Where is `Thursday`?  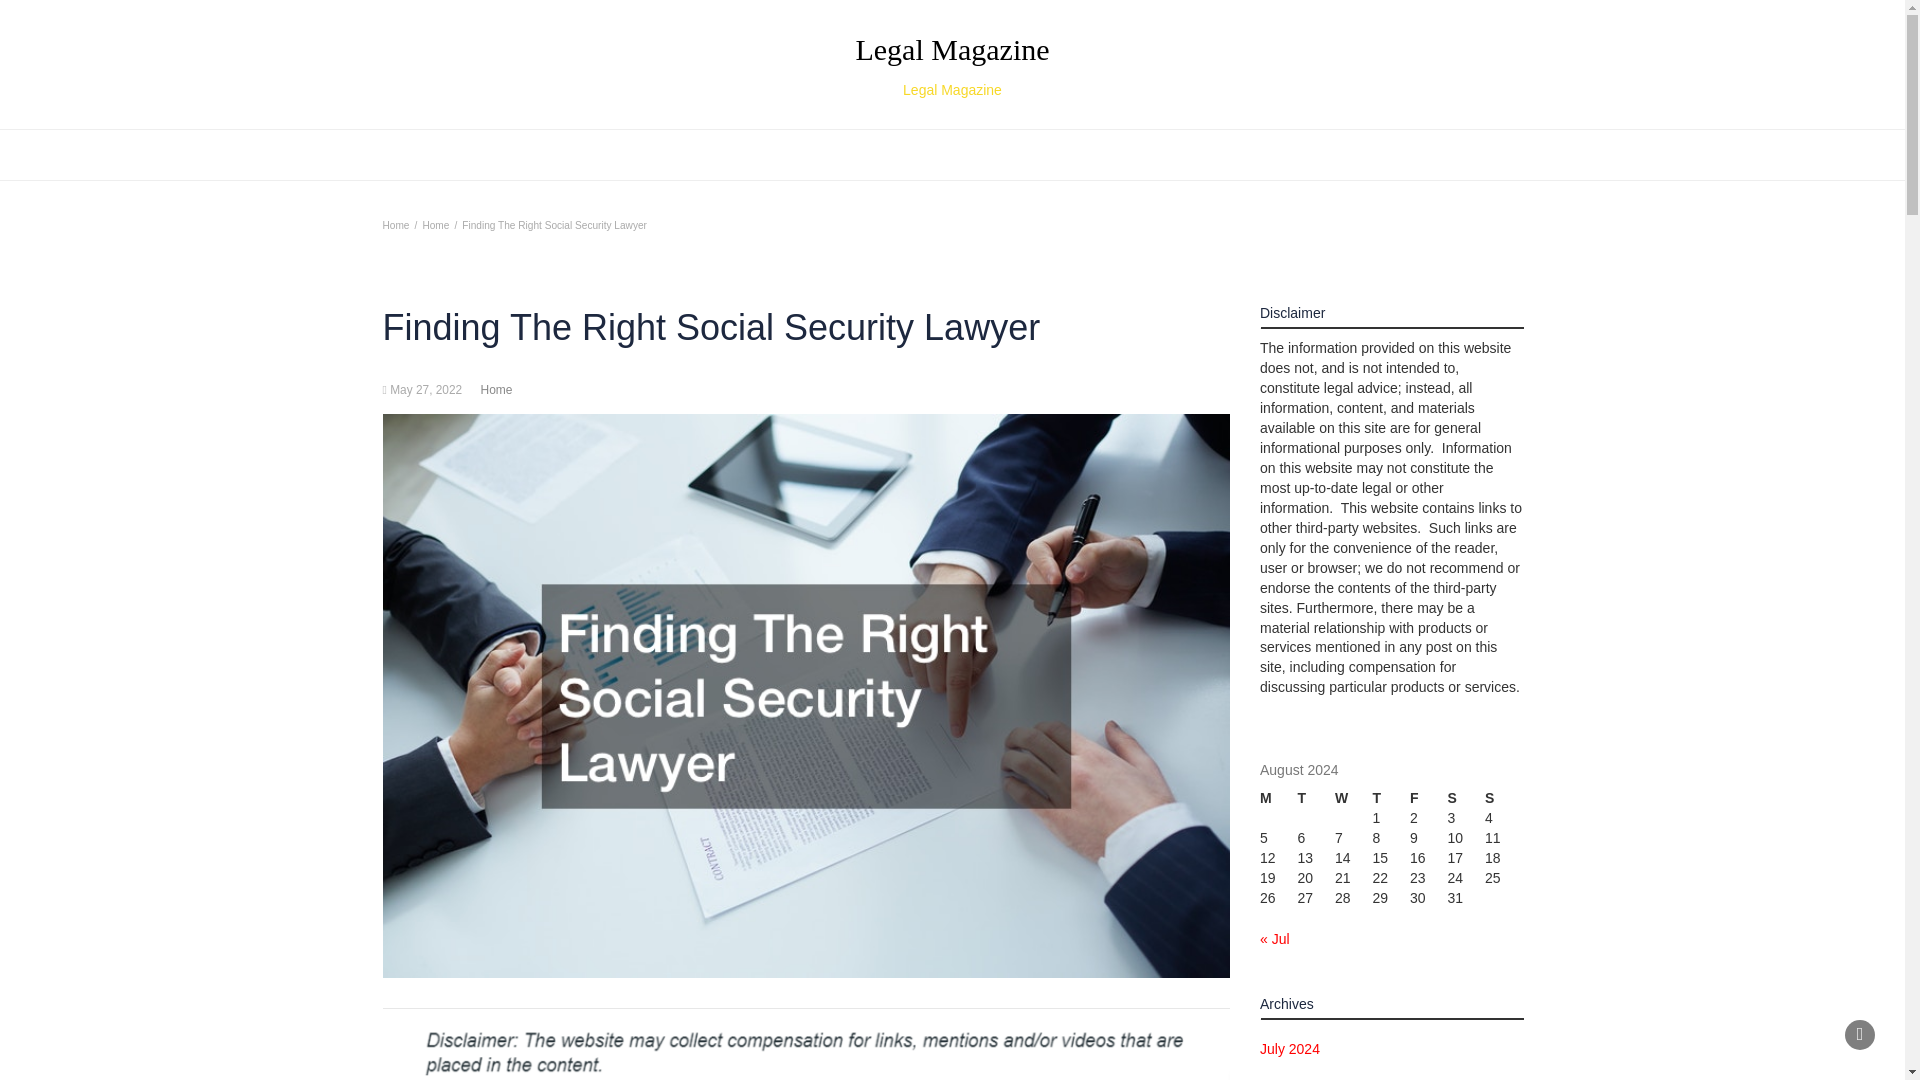
Thursday is located at coordinates (1390, 798).